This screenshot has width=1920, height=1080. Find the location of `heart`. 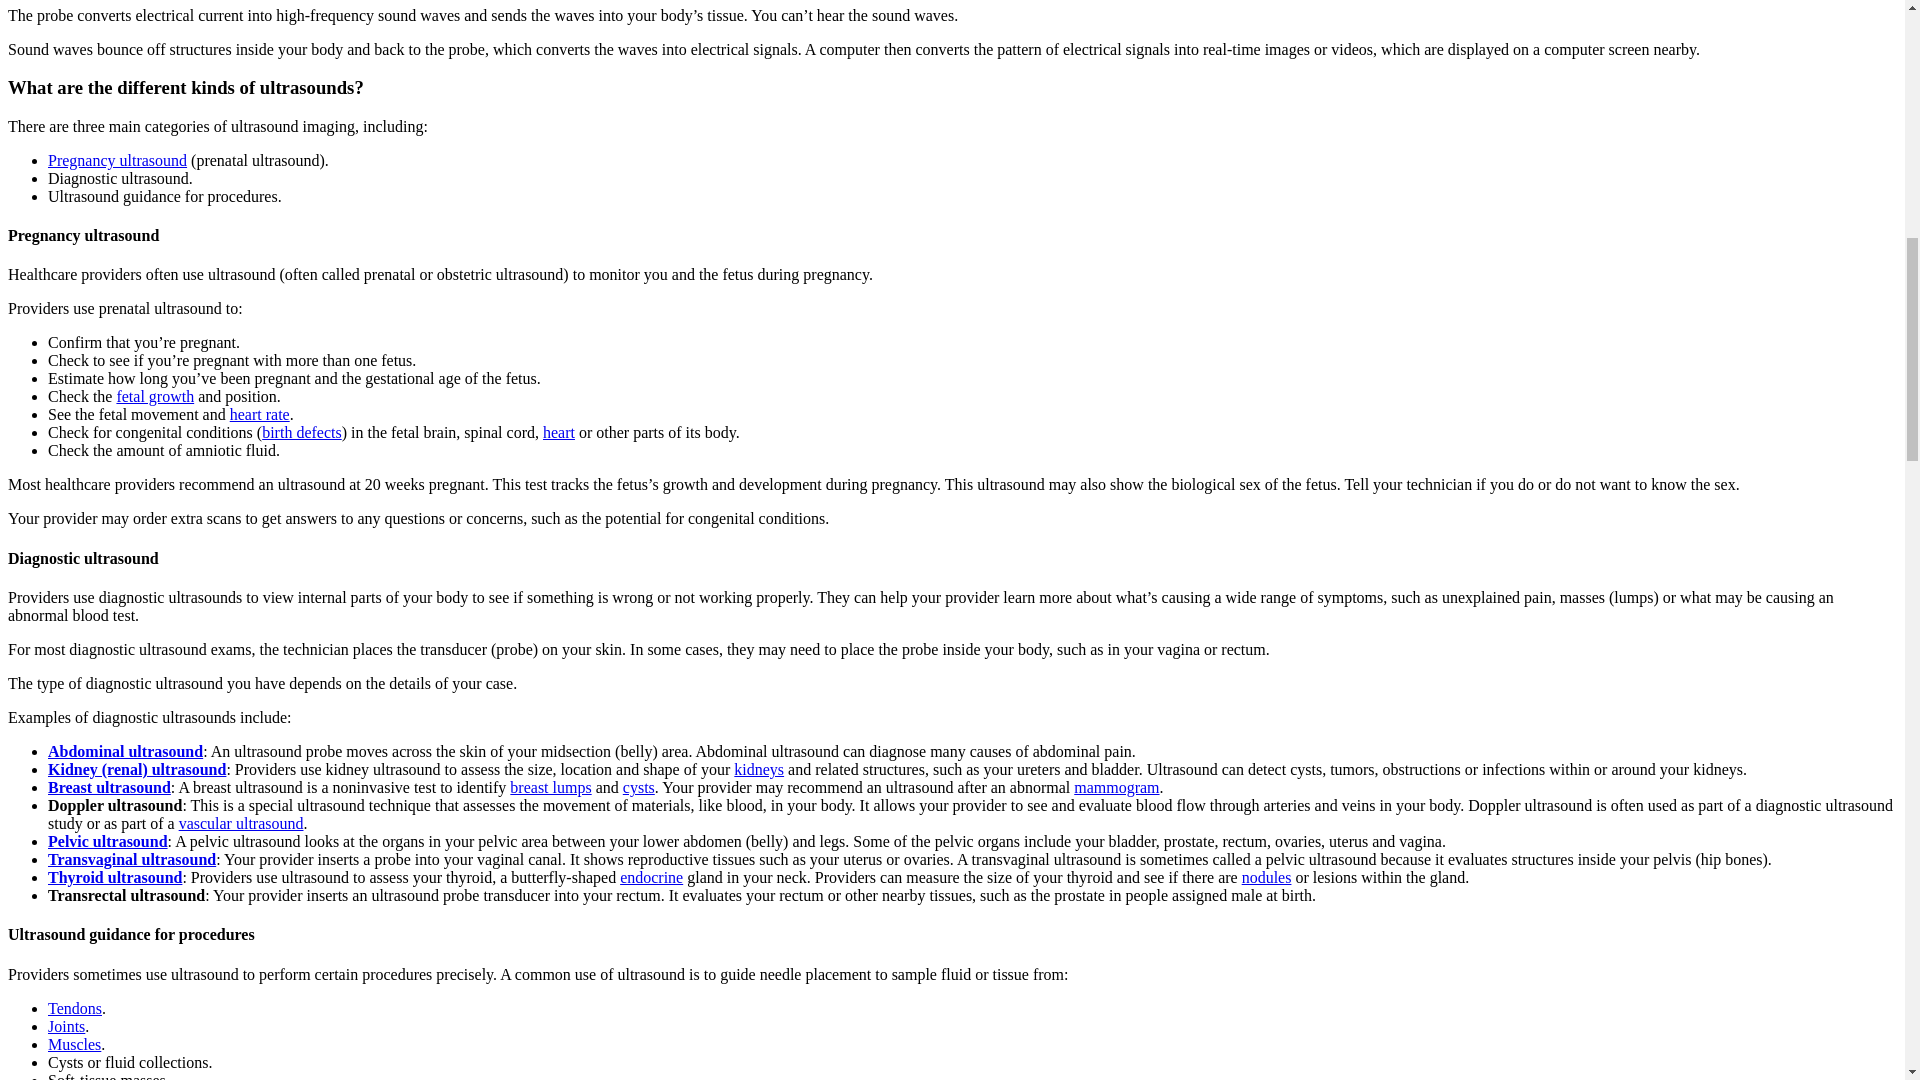

heart is located at coordinates (558, 432).